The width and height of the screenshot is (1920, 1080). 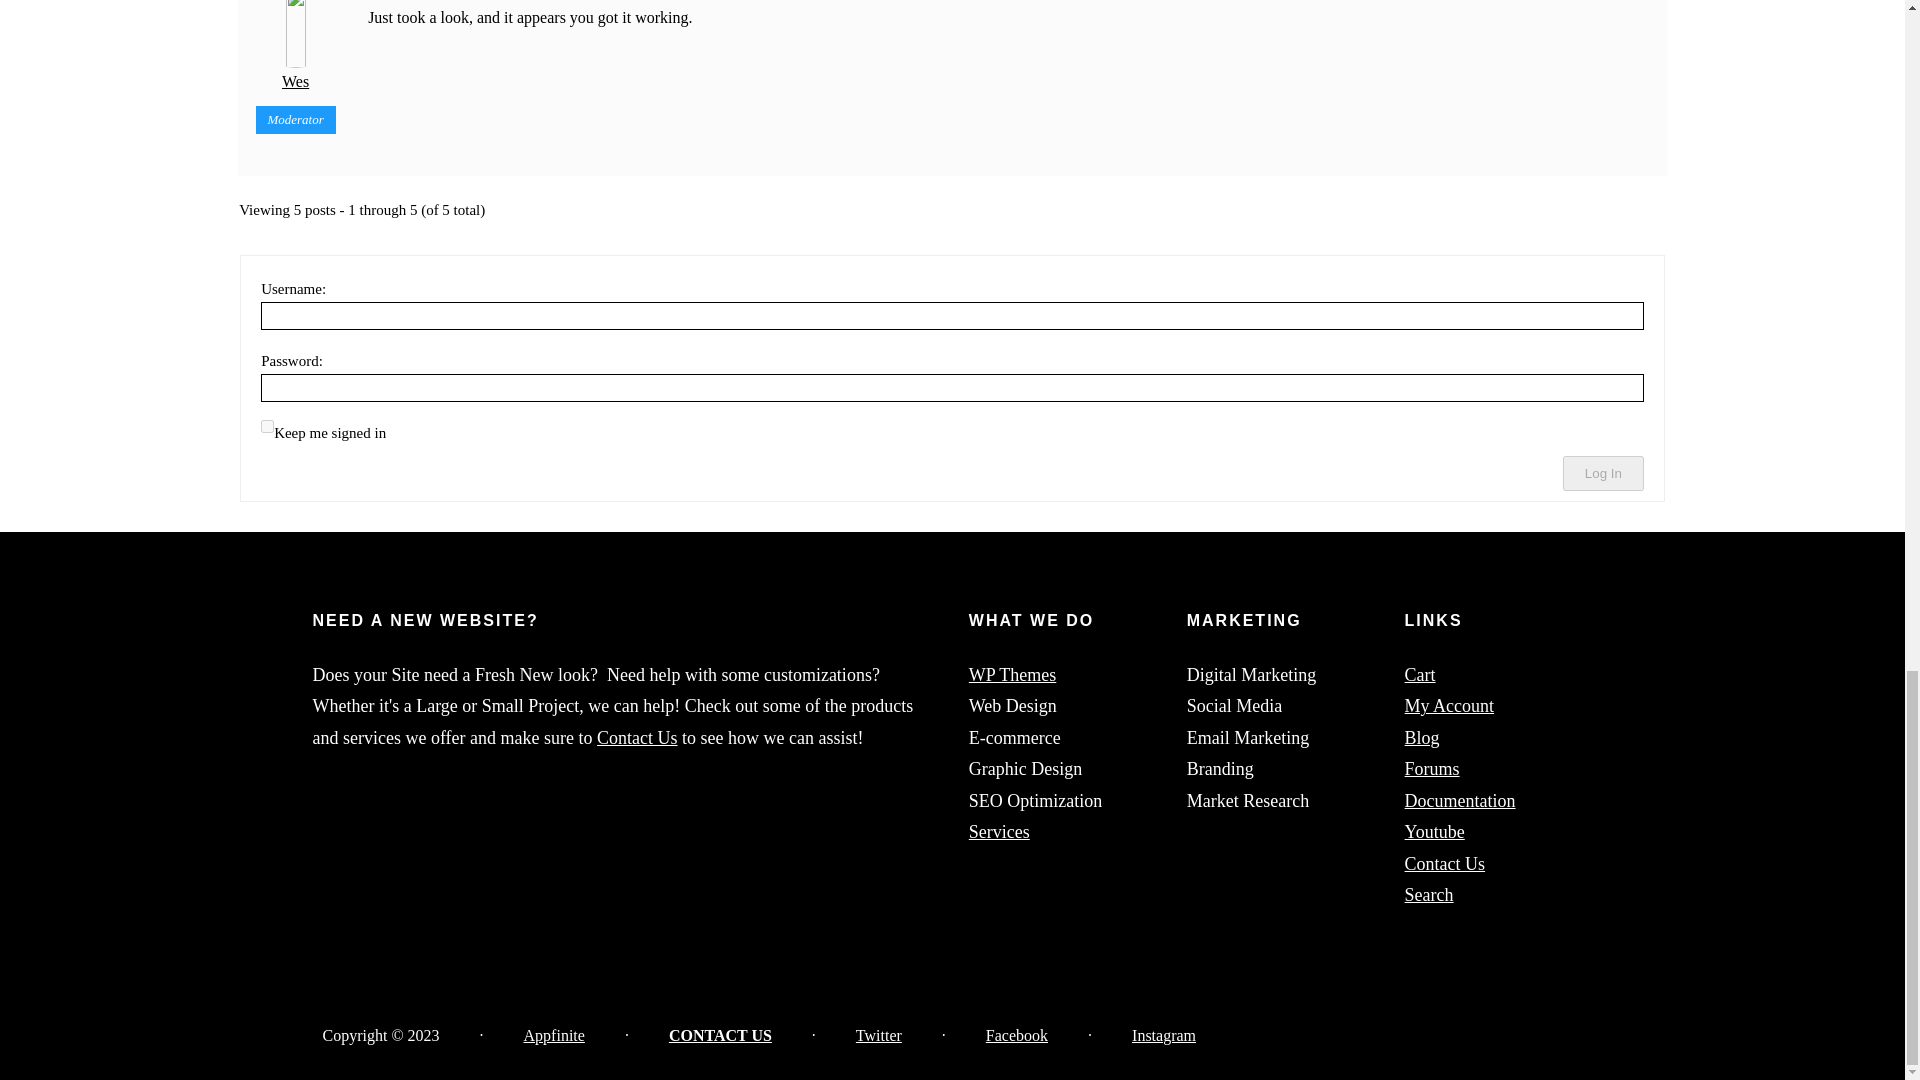 What do you see at coordinates (1432, 768) in the screenshot?
I see `Forums` at bounding box center [1432, 768].